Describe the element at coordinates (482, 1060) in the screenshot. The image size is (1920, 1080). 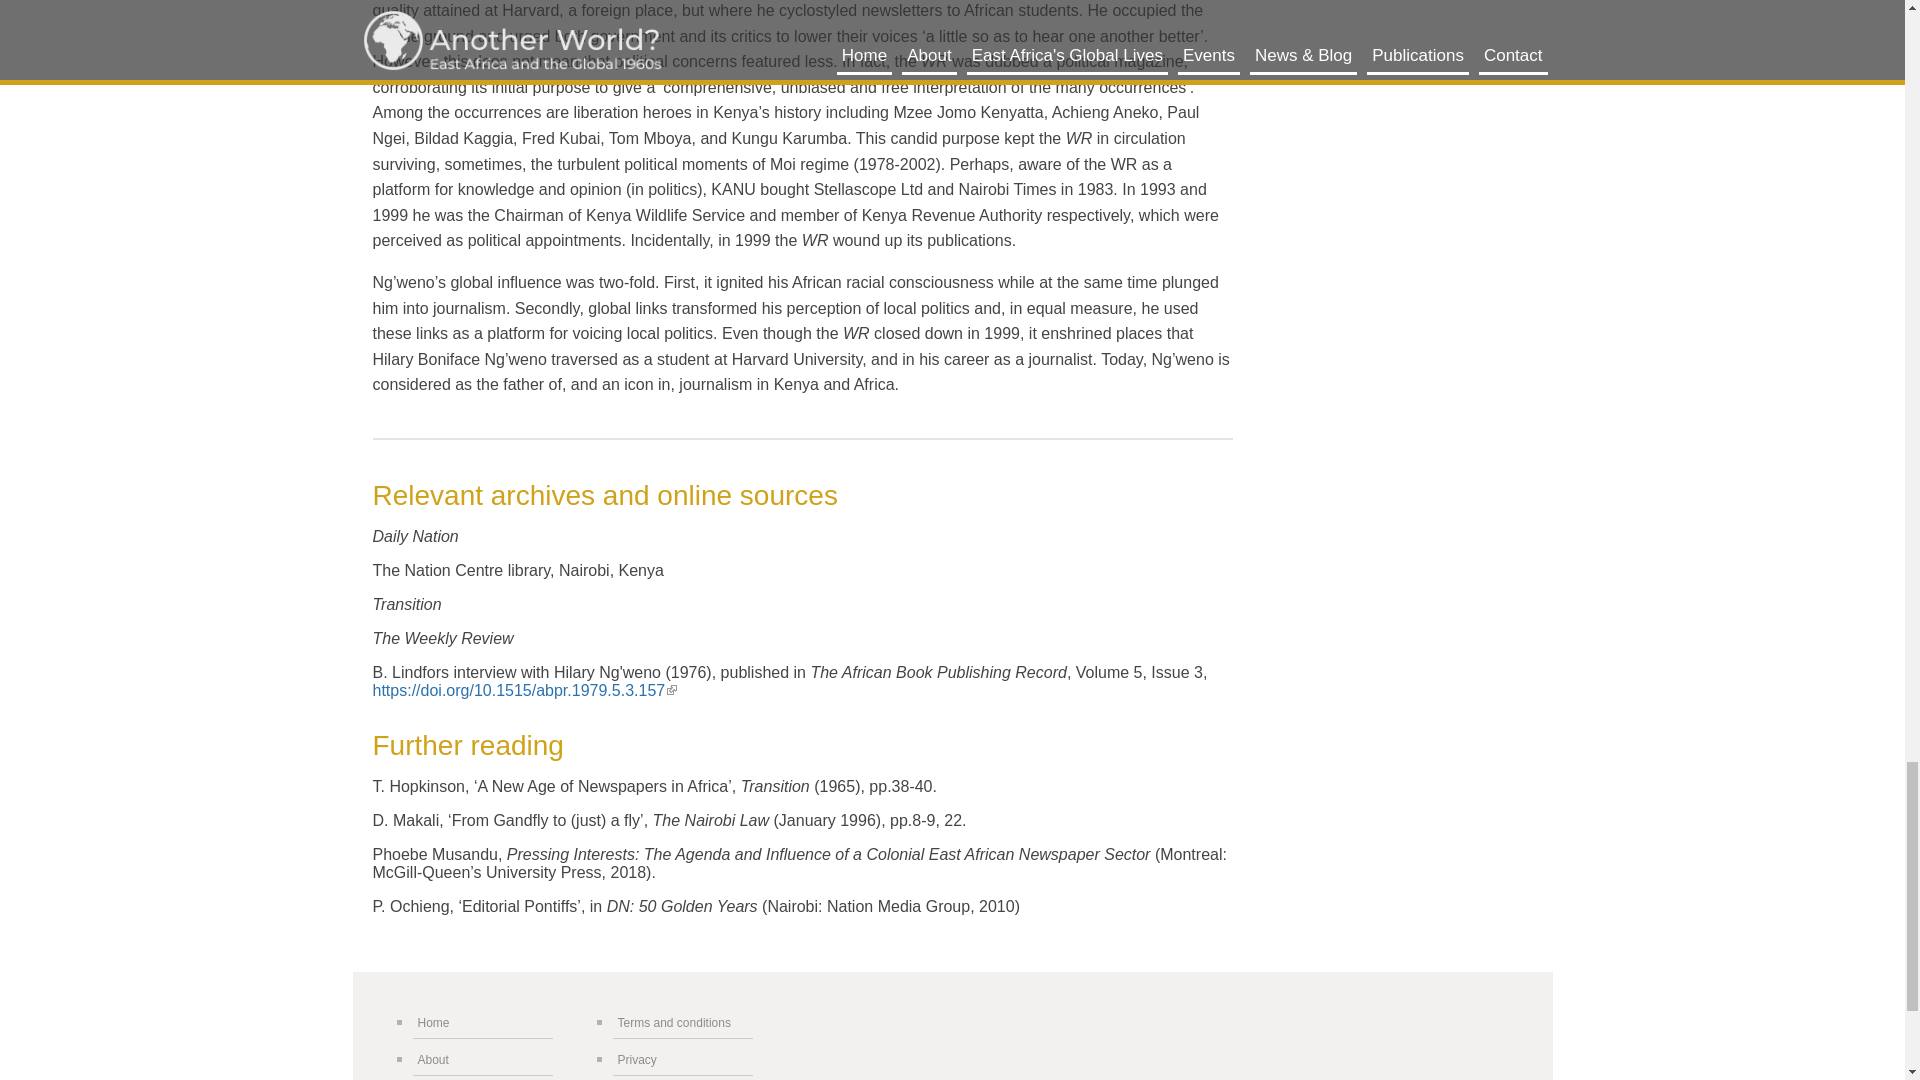
I see `About the project` at that location.